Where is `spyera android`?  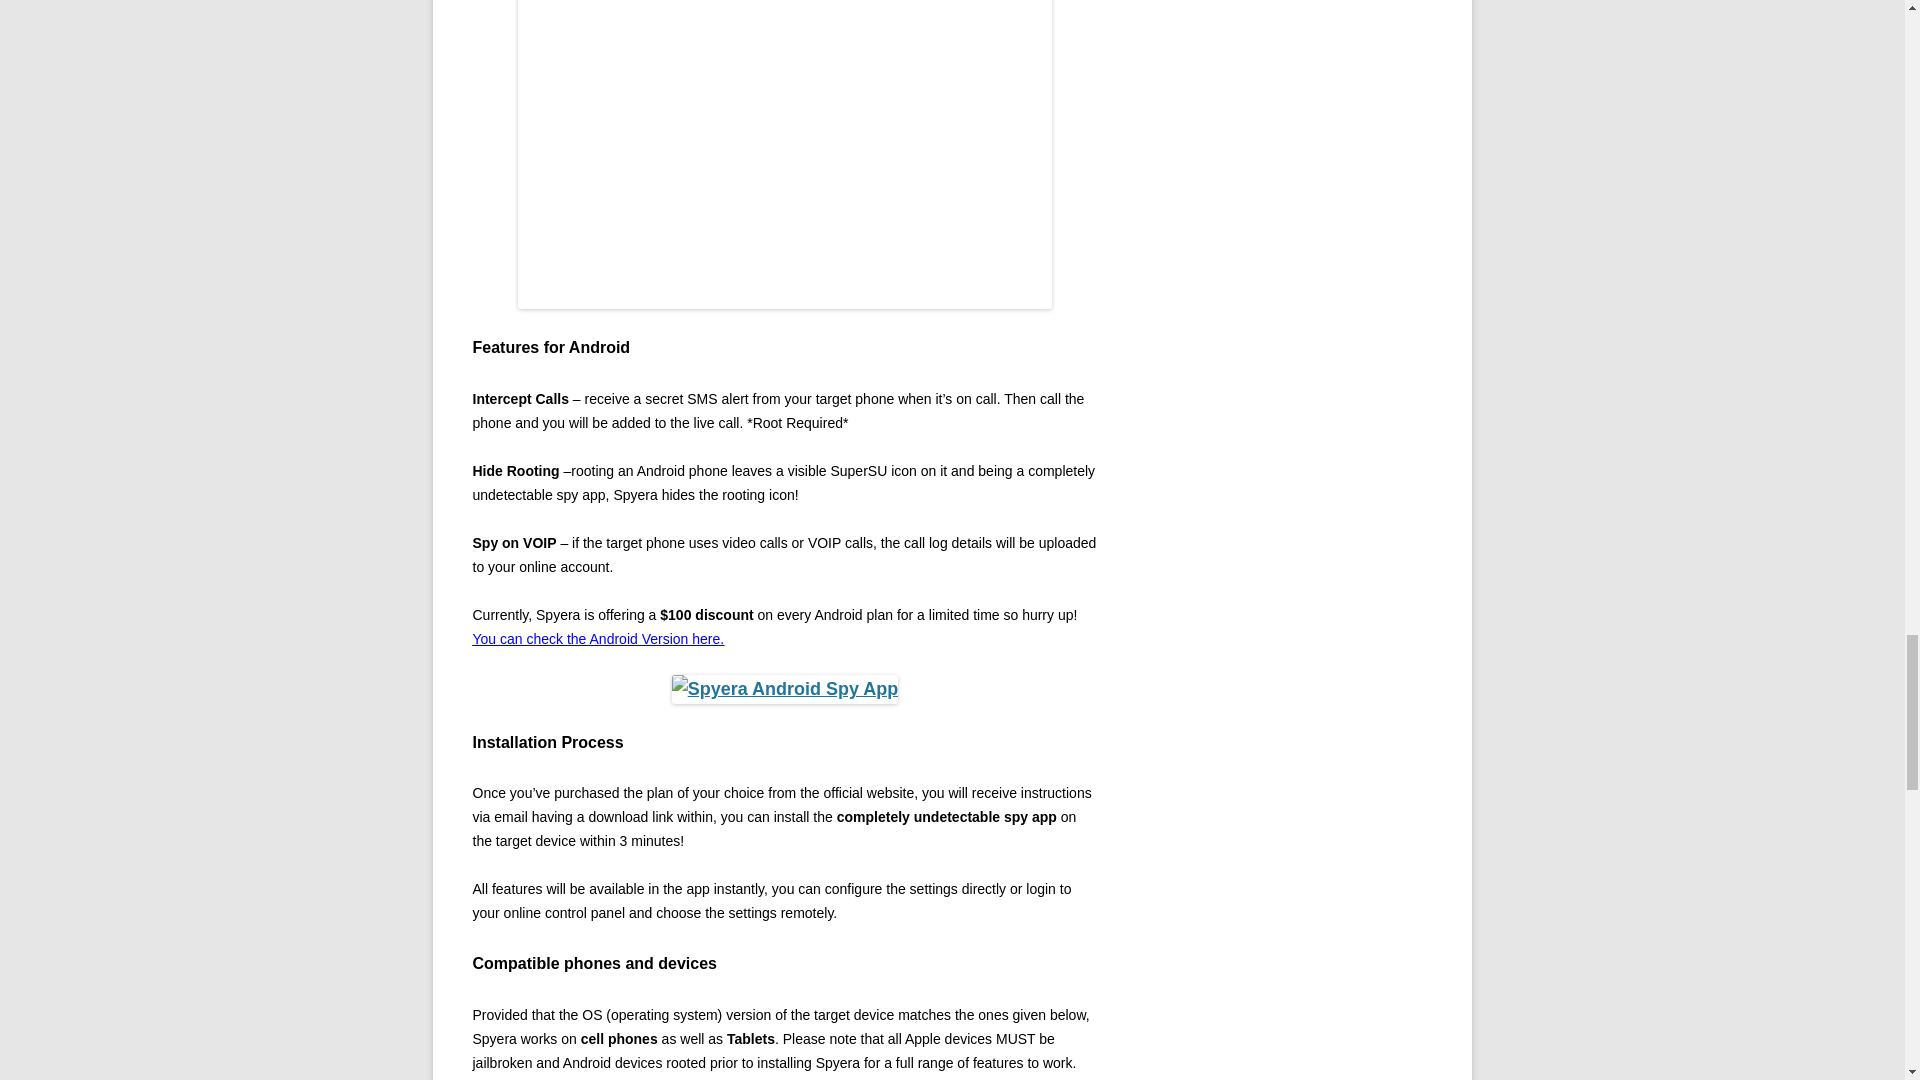 spyera android is located at coordinates (785, 688).